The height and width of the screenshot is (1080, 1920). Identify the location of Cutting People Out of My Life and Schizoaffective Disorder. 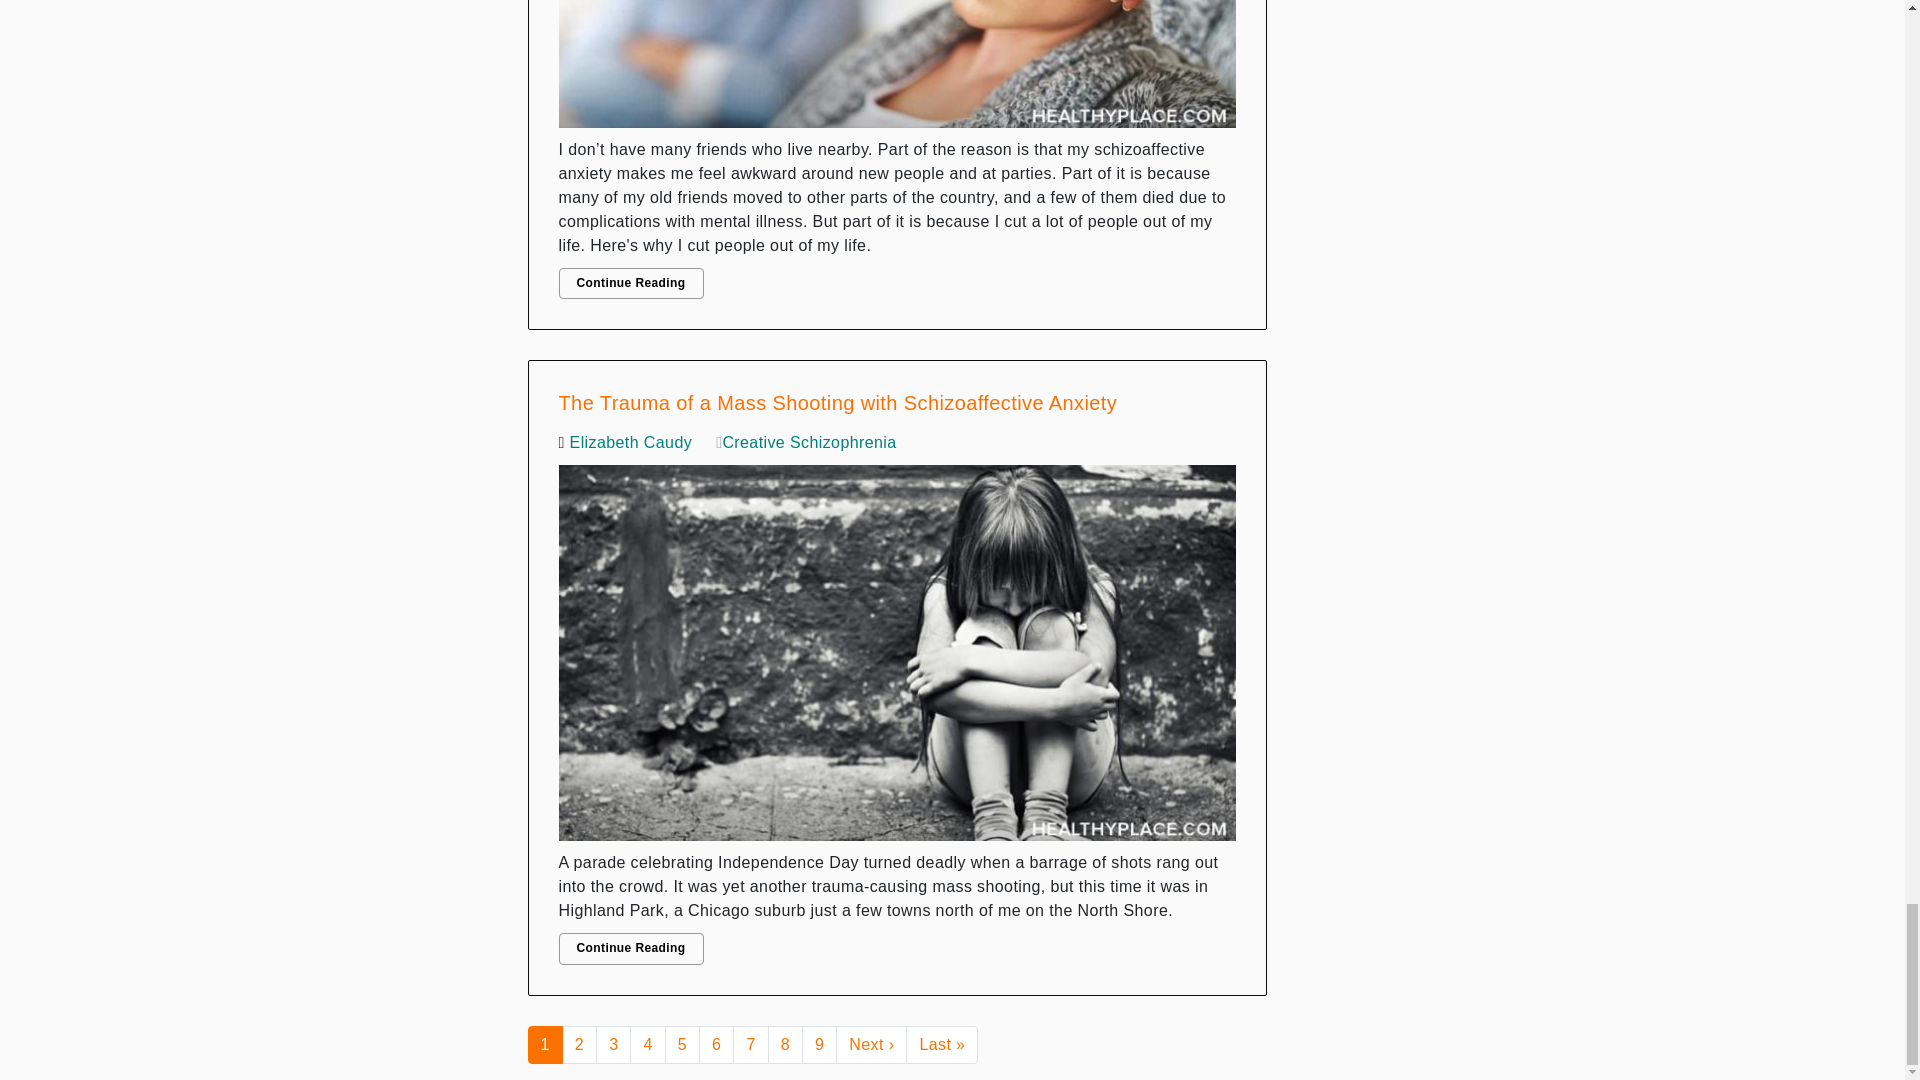
(897, 69).